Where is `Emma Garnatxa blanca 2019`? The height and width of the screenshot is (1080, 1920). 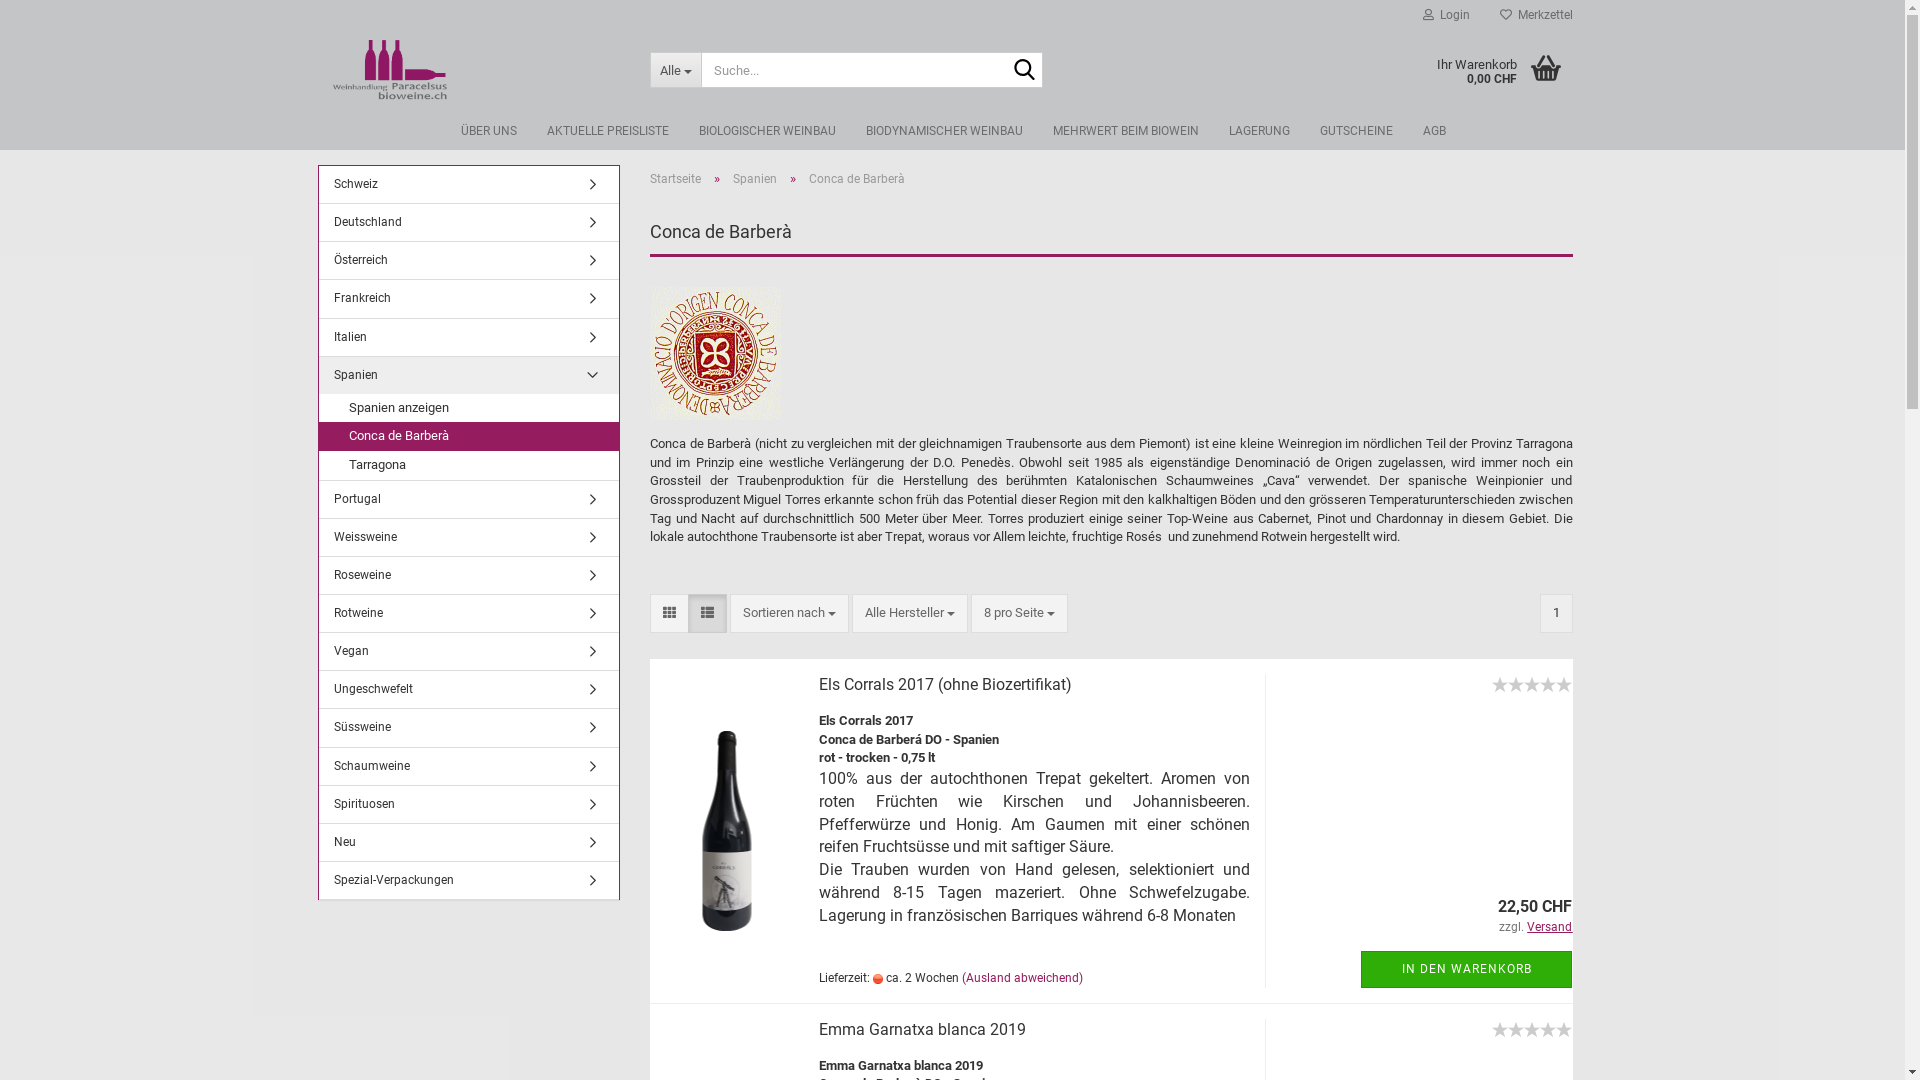 Emma Garnatxa blanca 2019 is located at coordinates (922, 1030).